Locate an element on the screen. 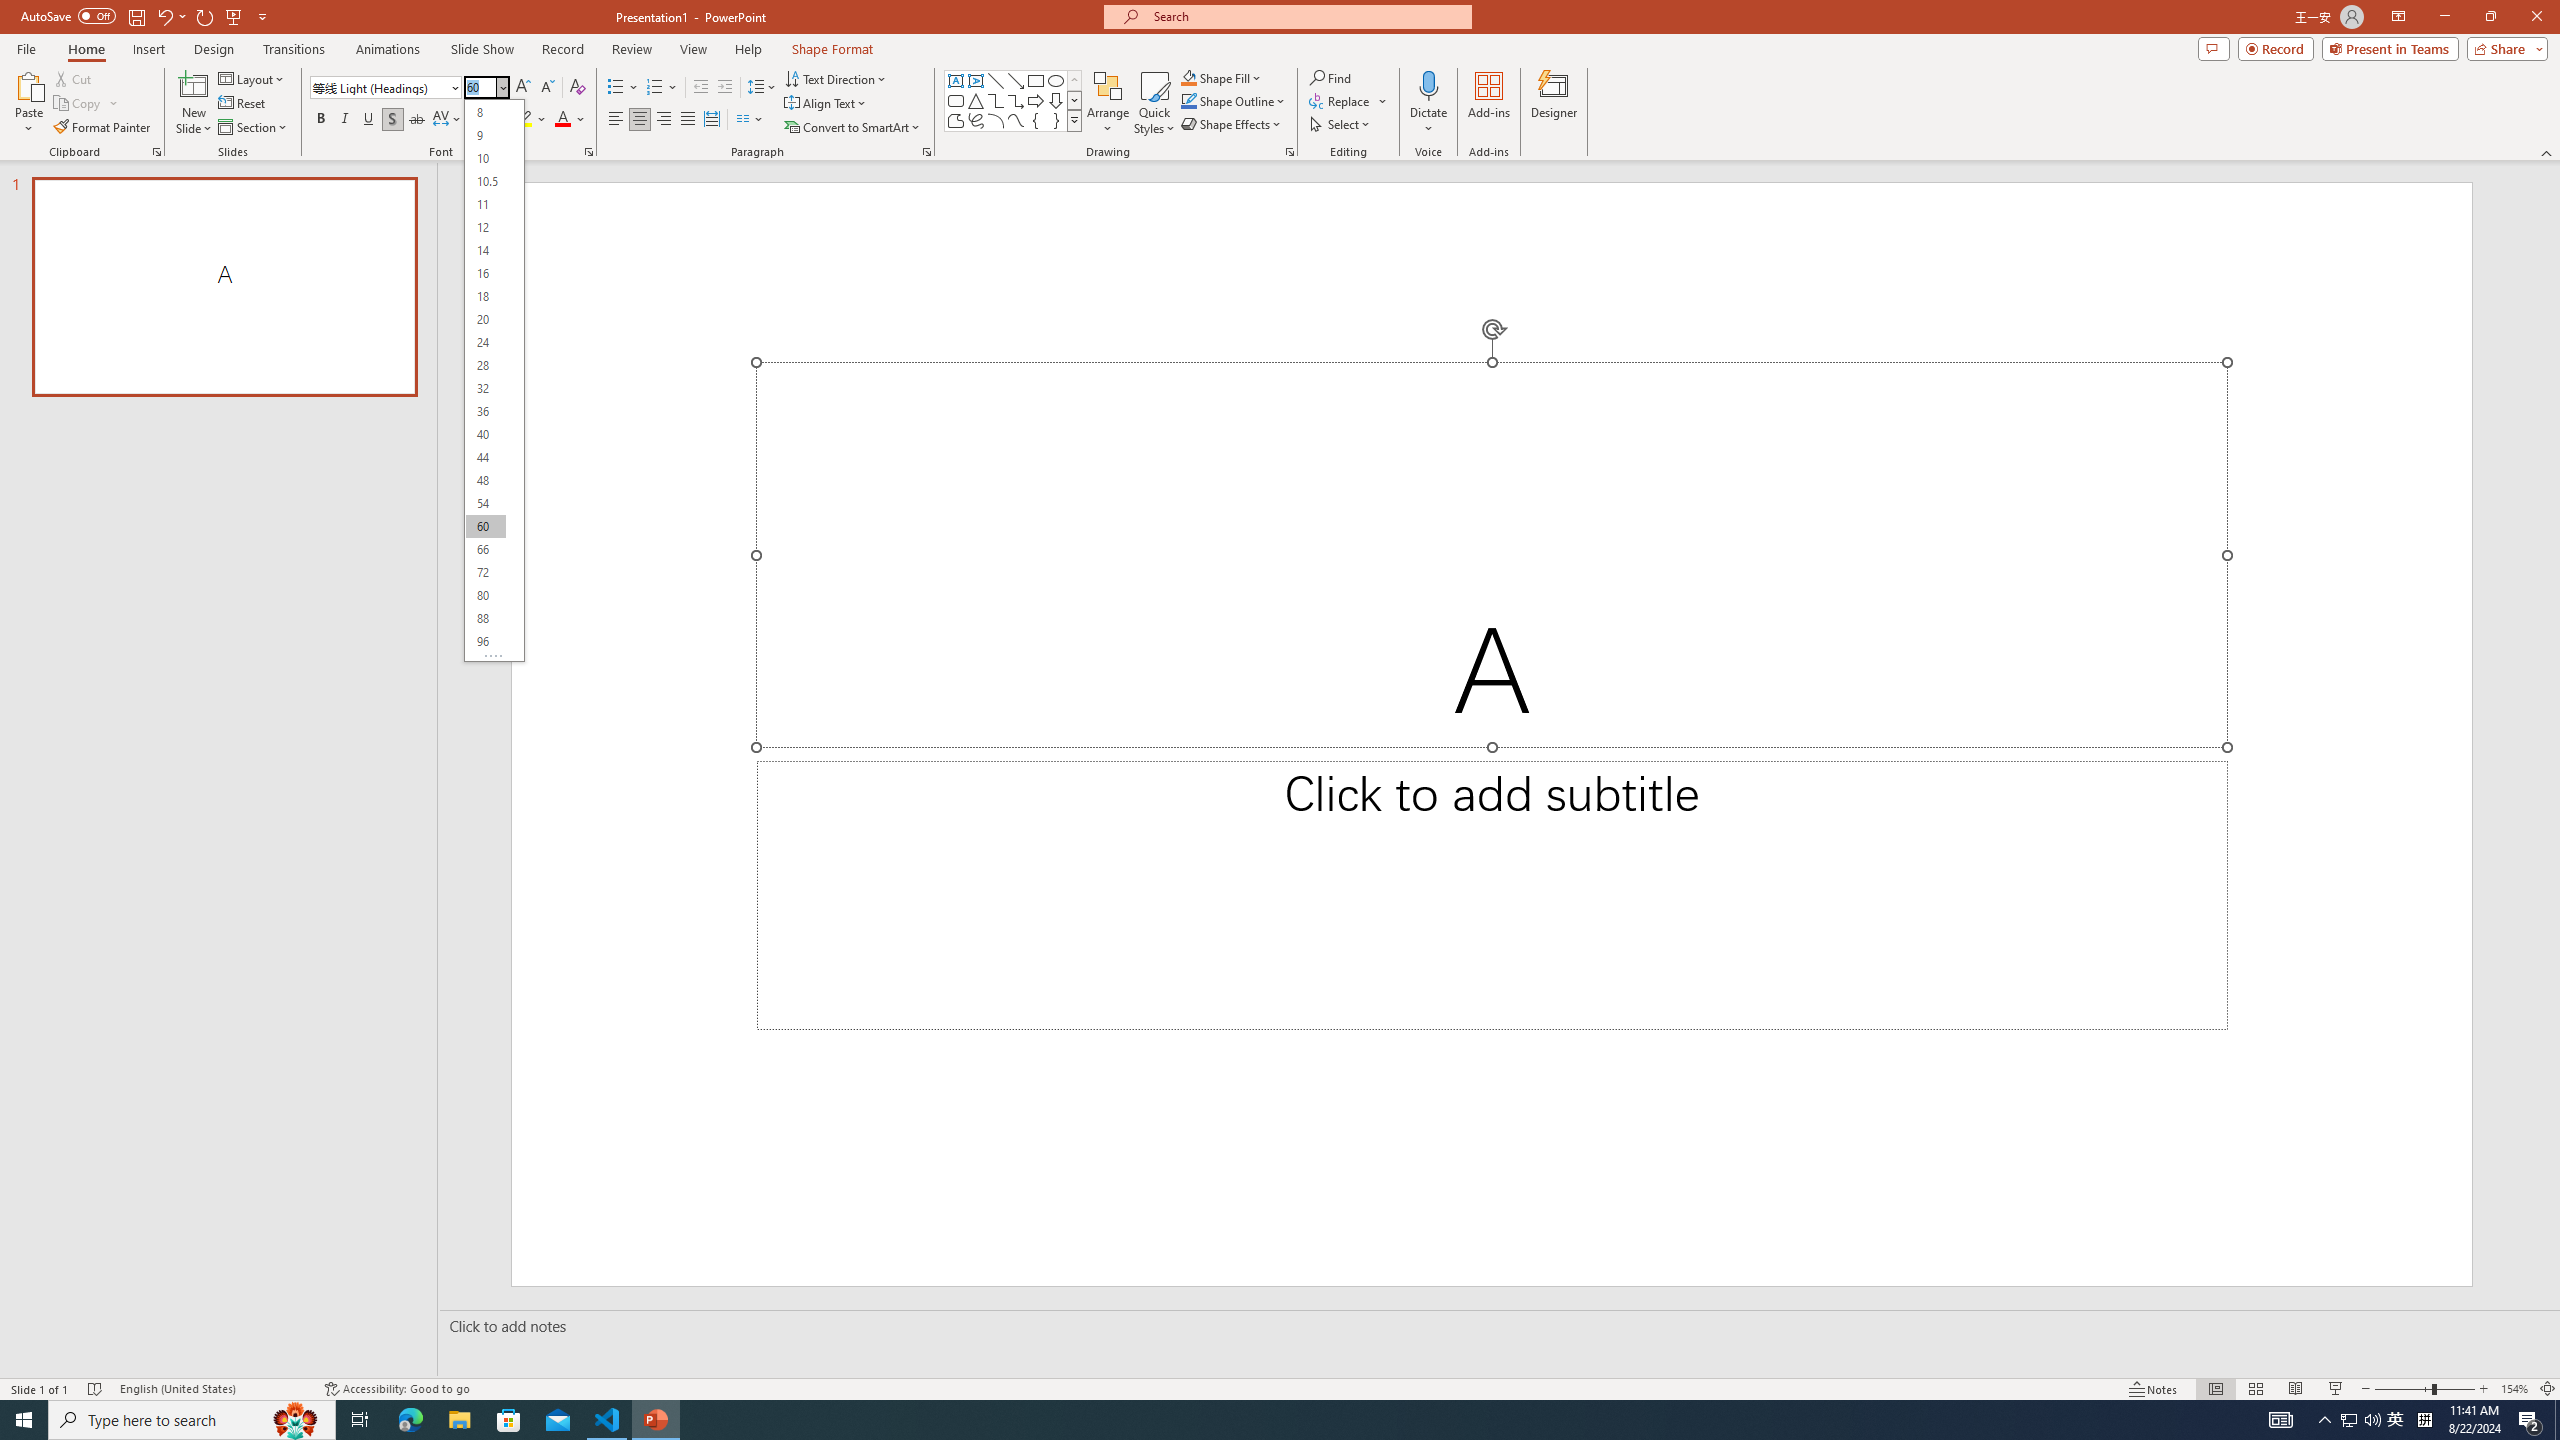 The height and width of the screenshot is (1440, 2560). 88 is located at coordinates (486, 618).